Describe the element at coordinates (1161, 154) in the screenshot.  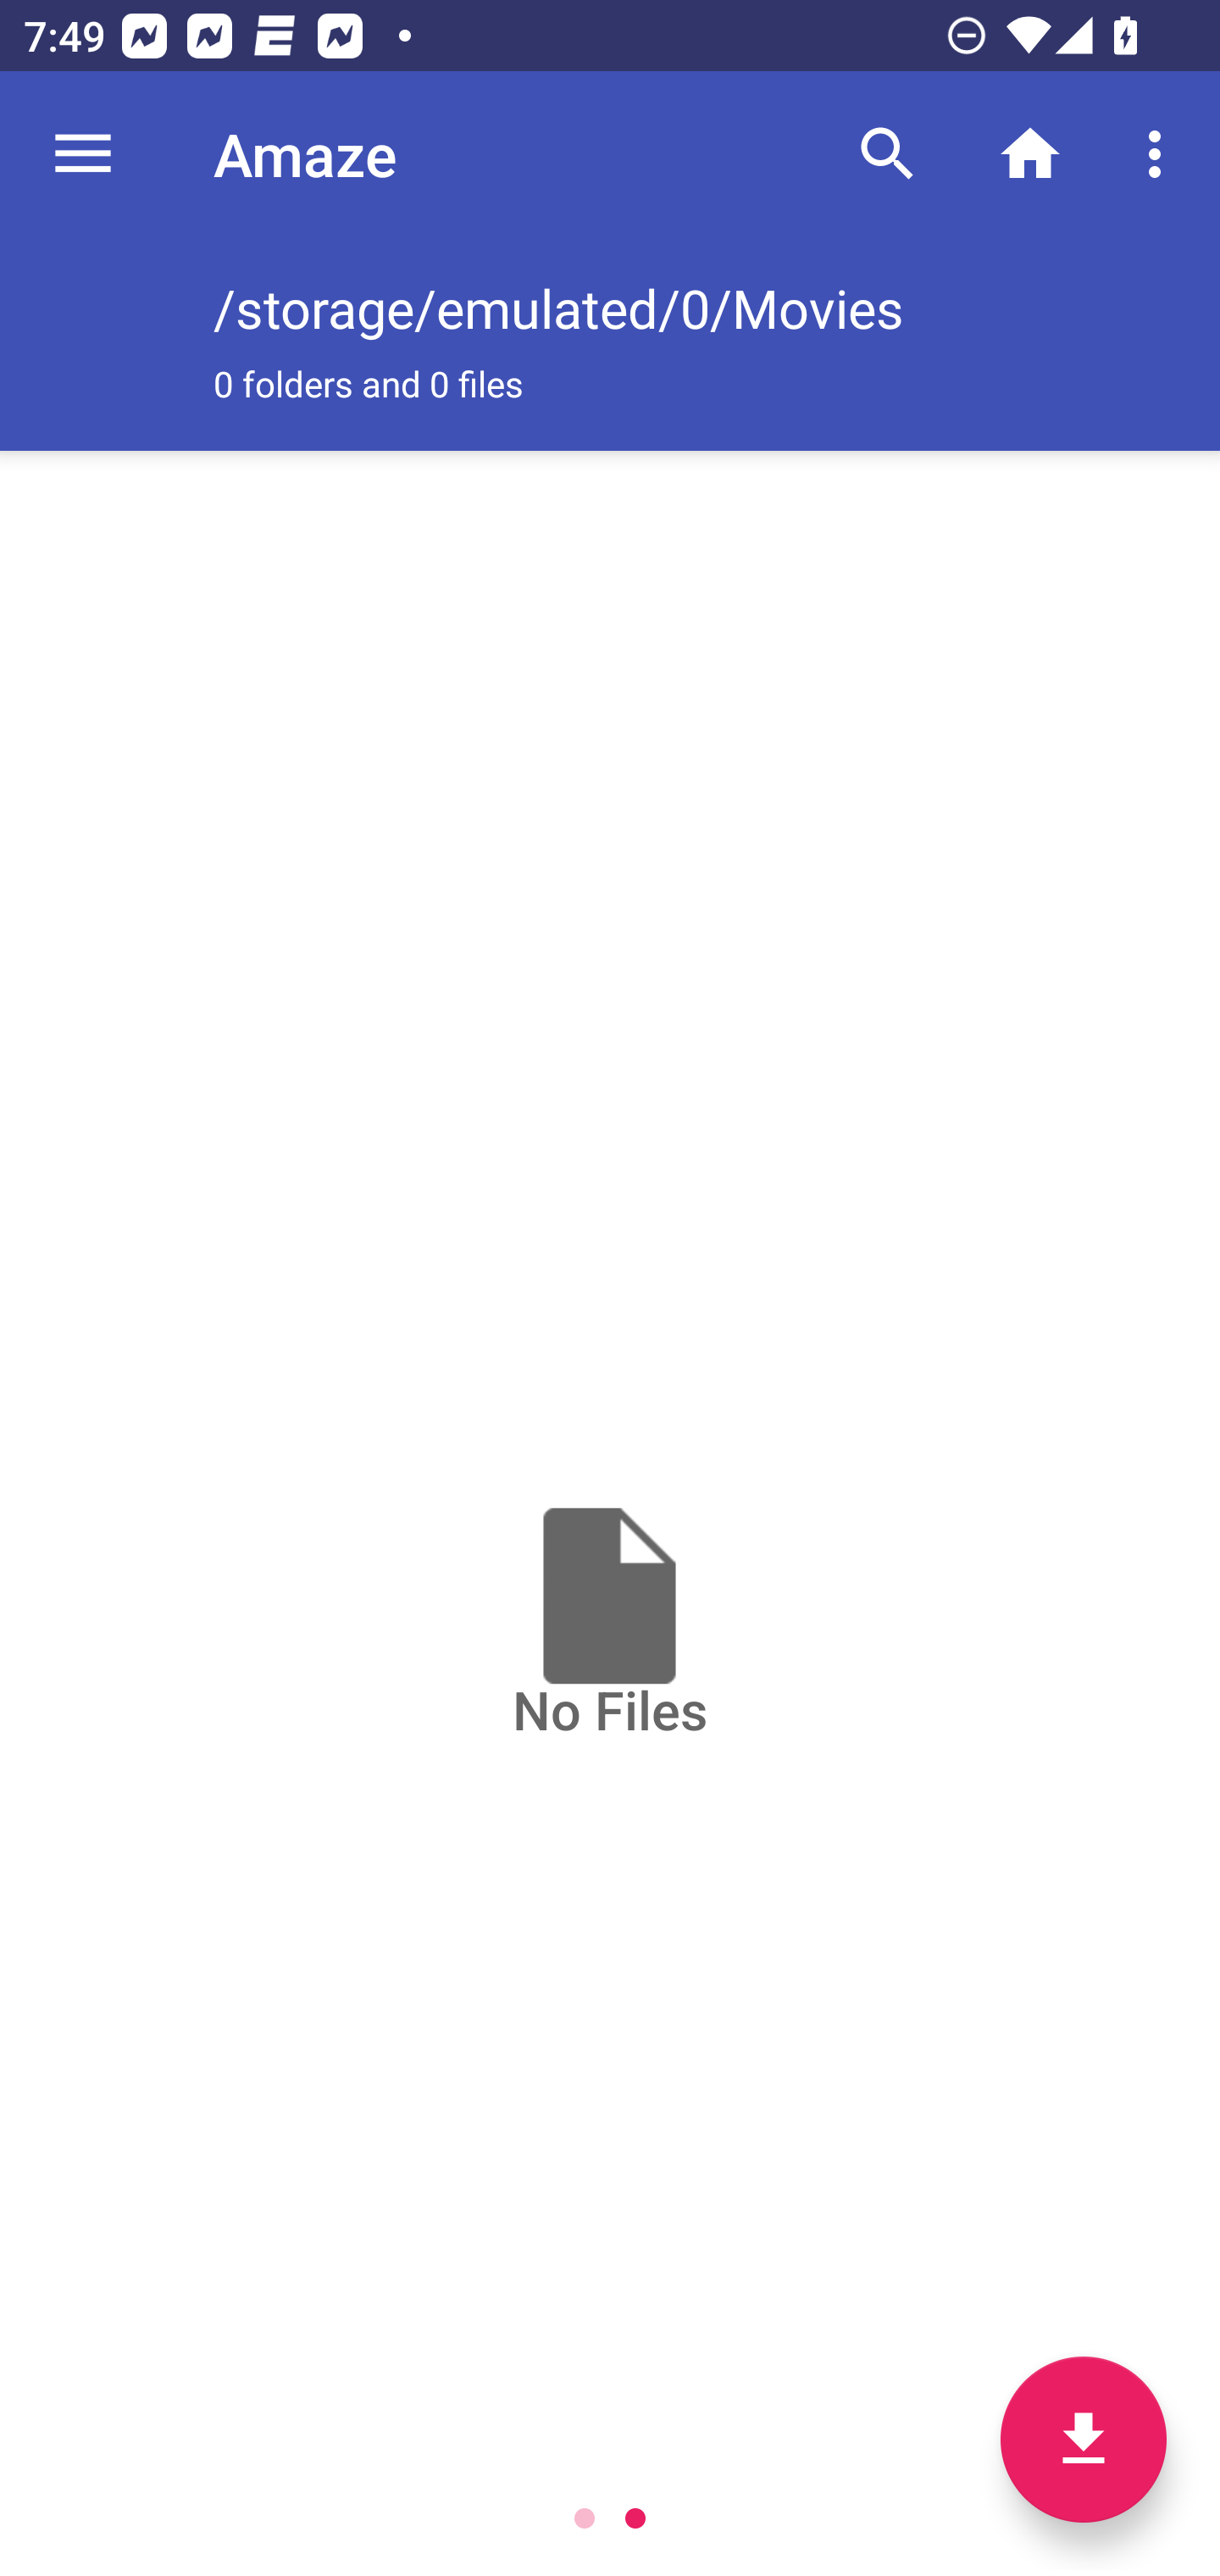
I see `More options` at that location.